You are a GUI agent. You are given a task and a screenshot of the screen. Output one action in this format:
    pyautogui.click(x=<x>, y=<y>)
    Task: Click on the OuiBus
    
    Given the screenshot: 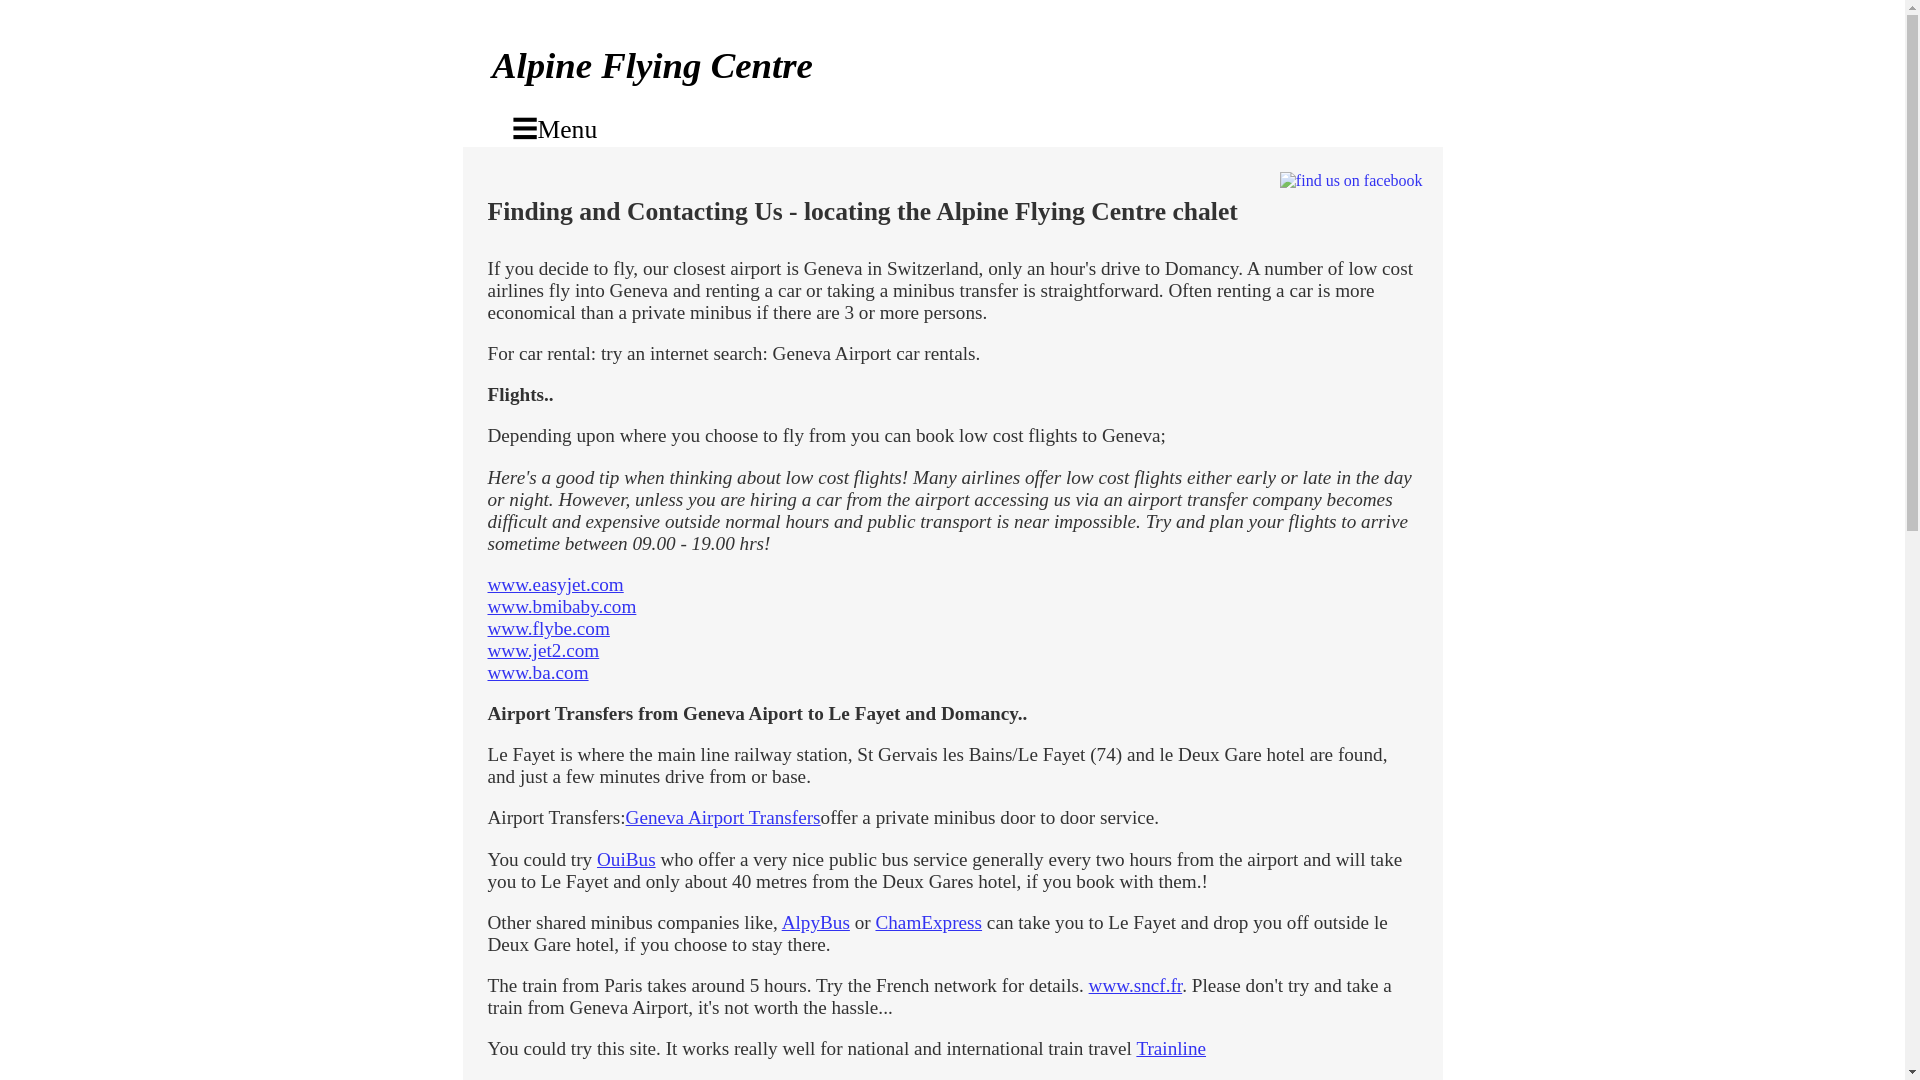 What is the action you would take?
    pyautogui.click(x=626, y=859)
    